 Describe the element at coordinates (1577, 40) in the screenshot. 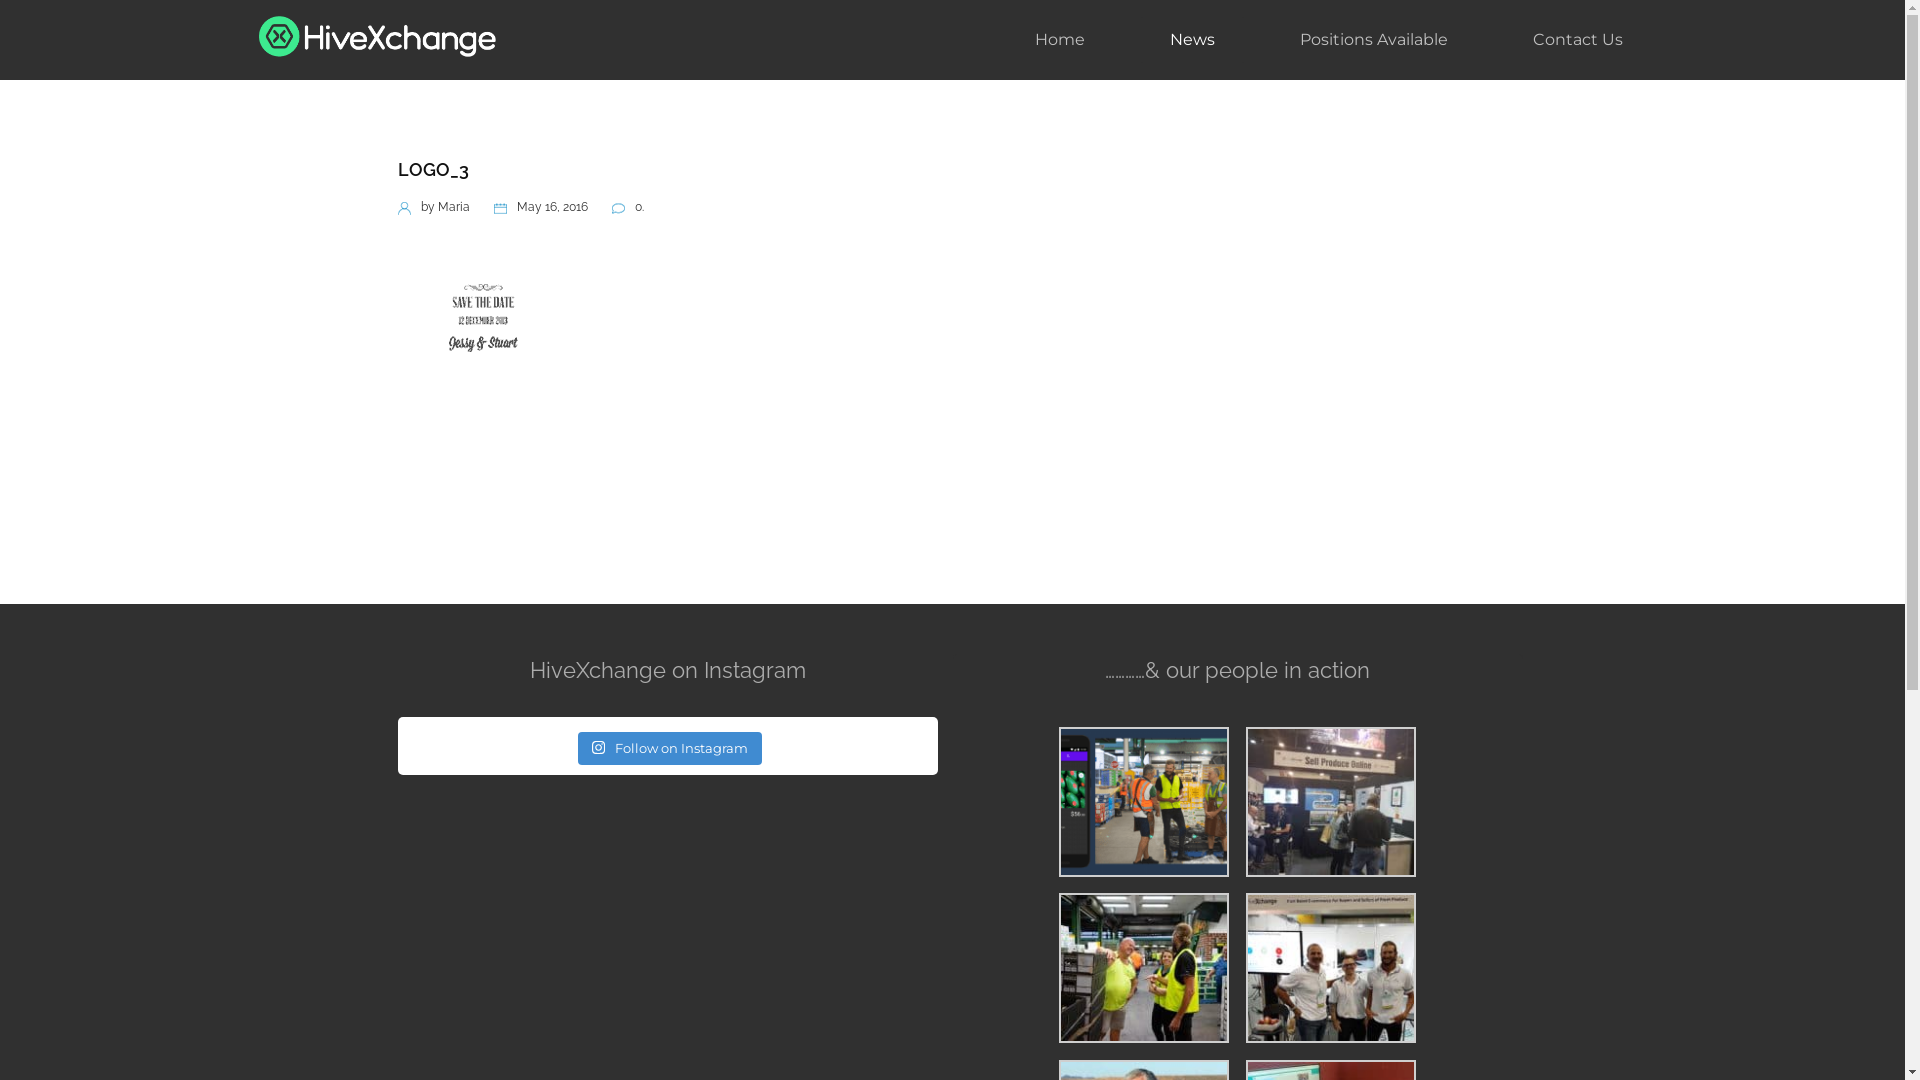

I see `Contact Us` at that location.